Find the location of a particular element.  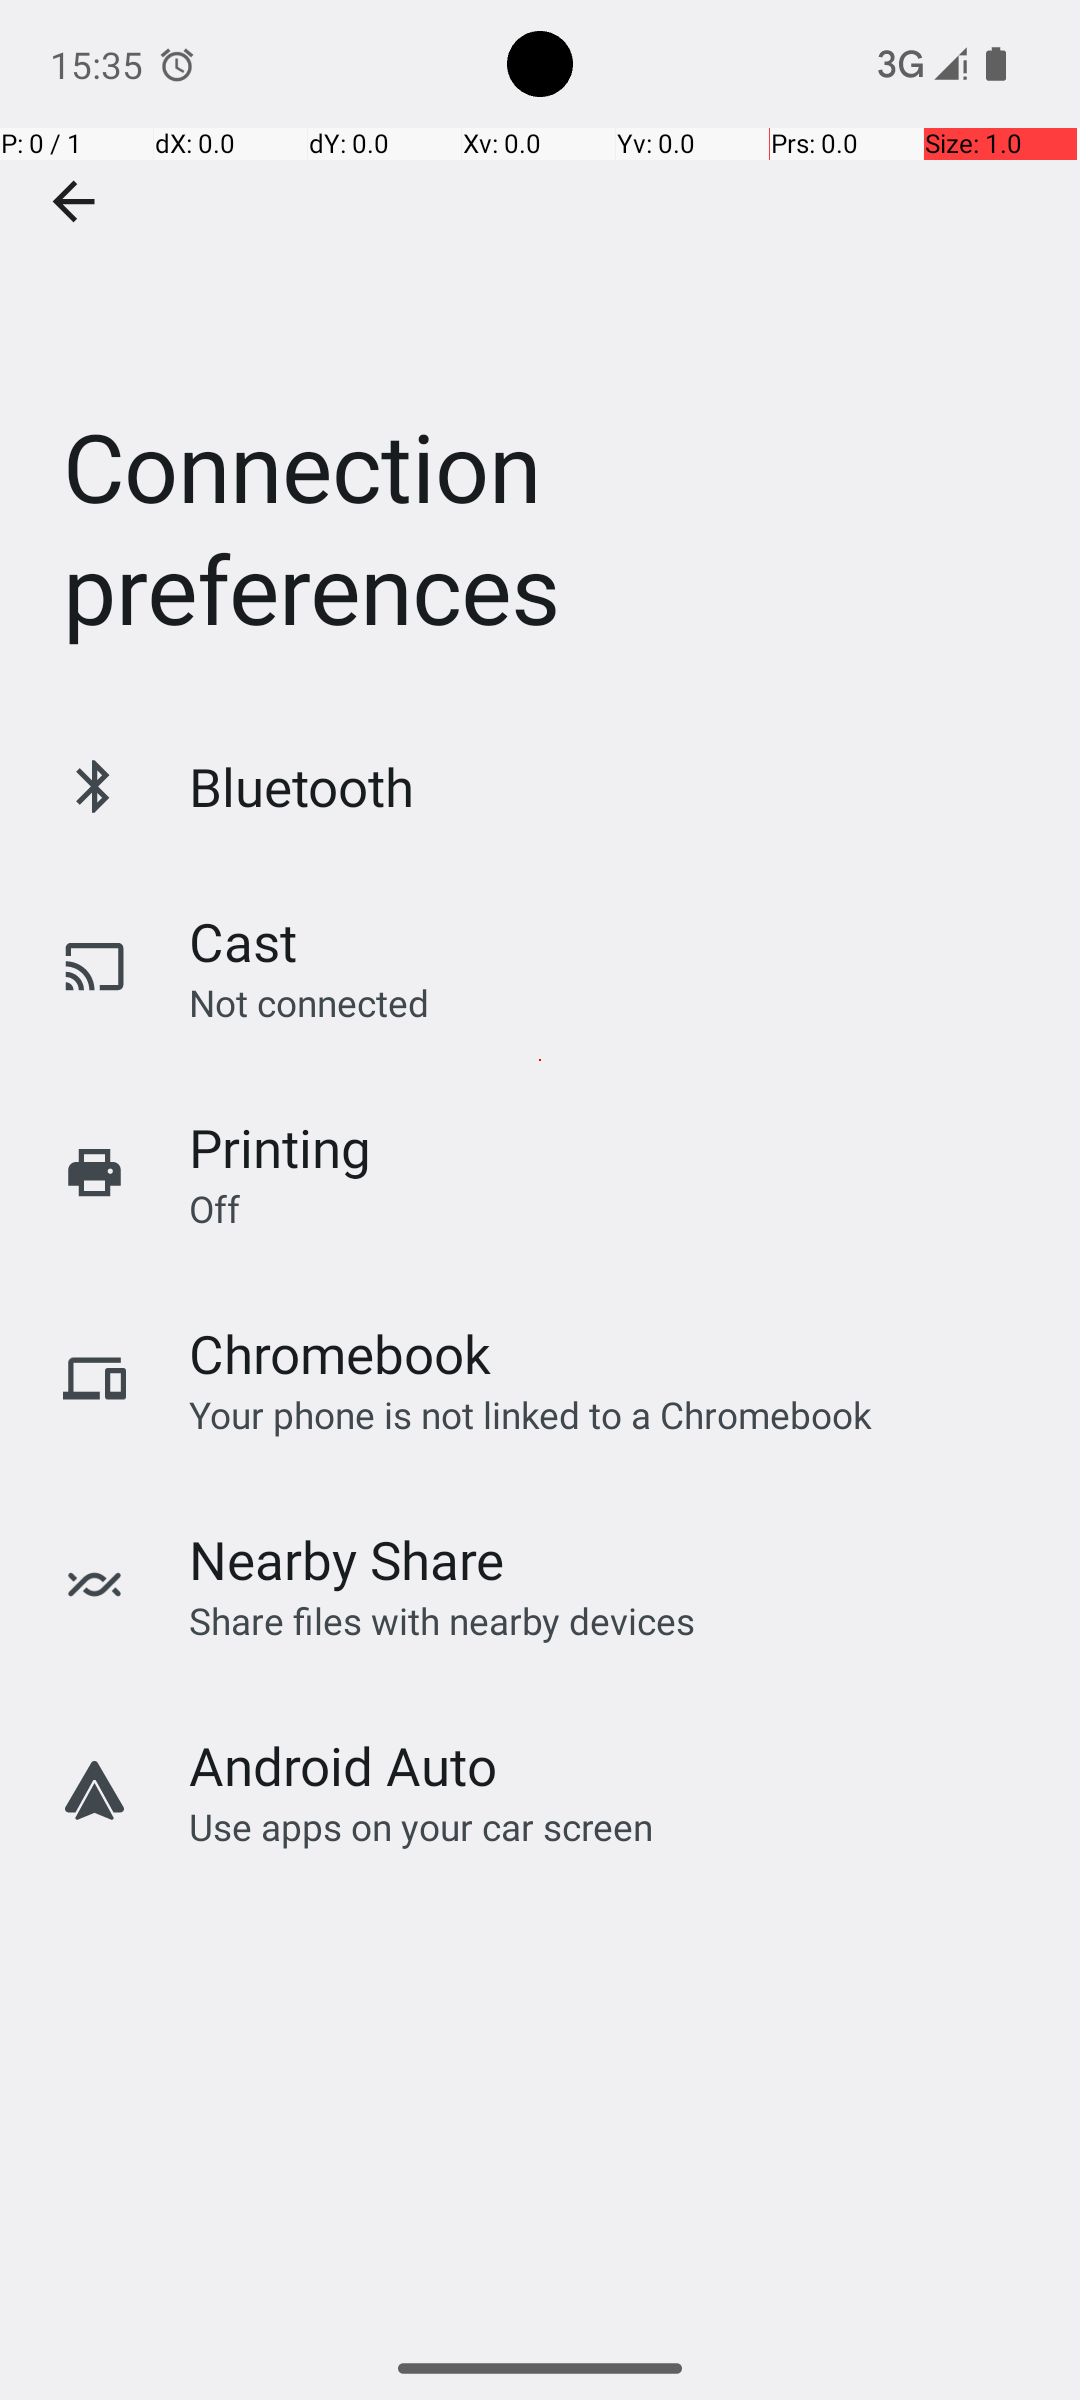

Printing is located at coordinates (280, 1148).